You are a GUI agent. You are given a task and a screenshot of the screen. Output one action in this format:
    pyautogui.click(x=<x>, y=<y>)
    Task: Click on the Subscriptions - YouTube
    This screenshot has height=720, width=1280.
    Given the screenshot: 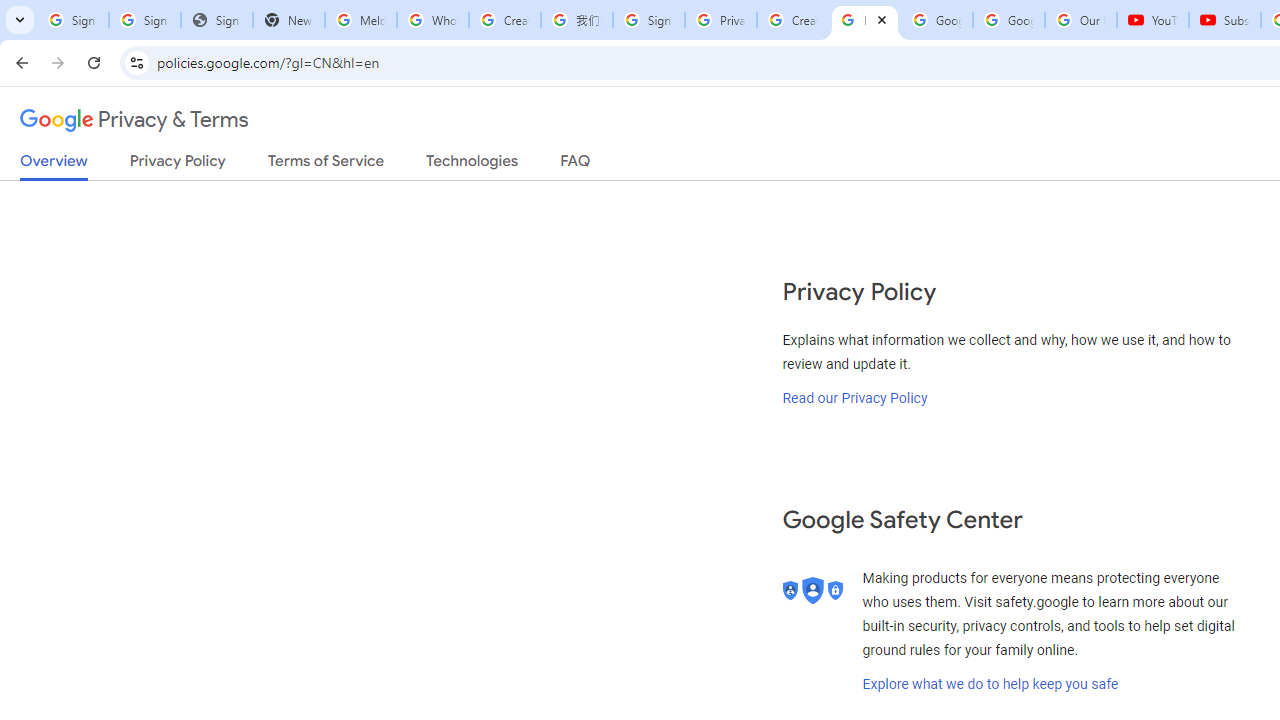 What is the action you would take?
    pyautogui.click(x=1224, y=20)
    